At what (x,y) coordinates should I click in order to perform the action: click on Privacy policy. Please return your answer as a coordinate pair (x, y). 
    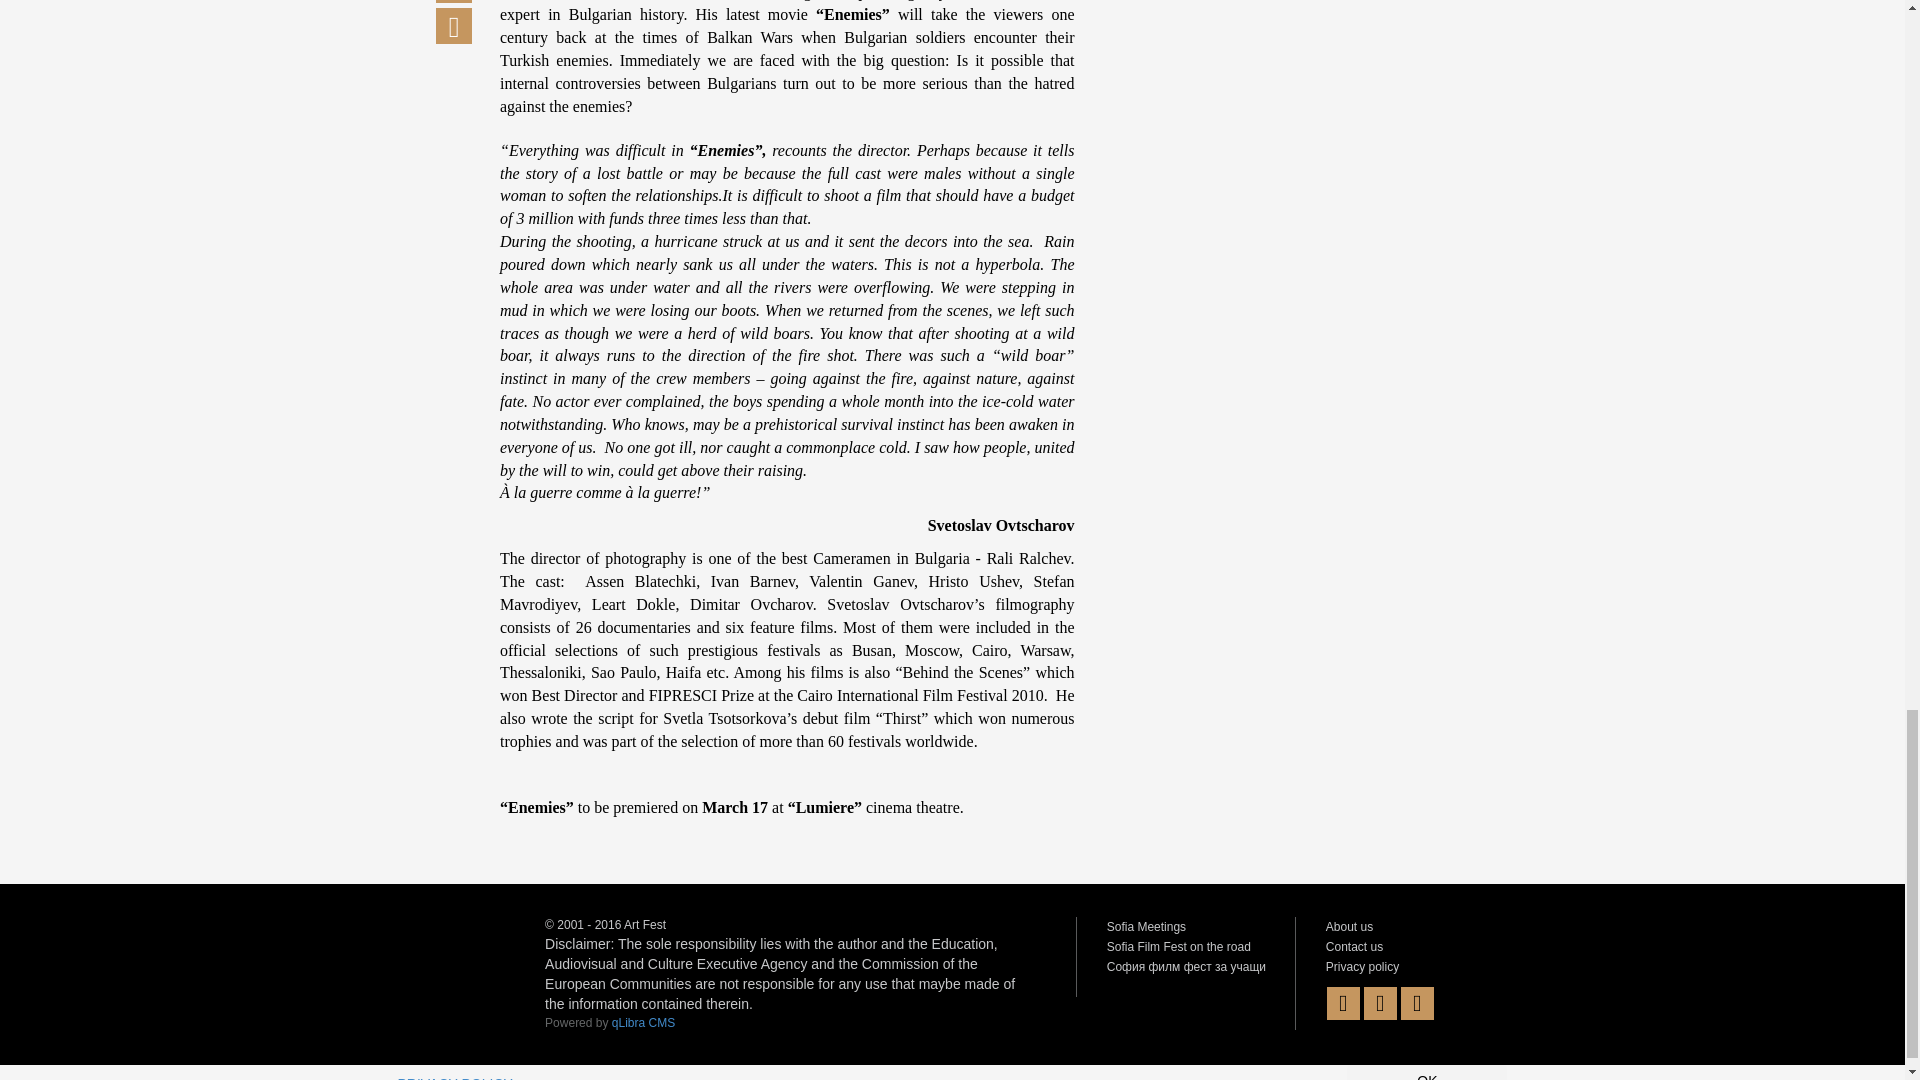
    Looking at the image, I should click on (1362, 967).